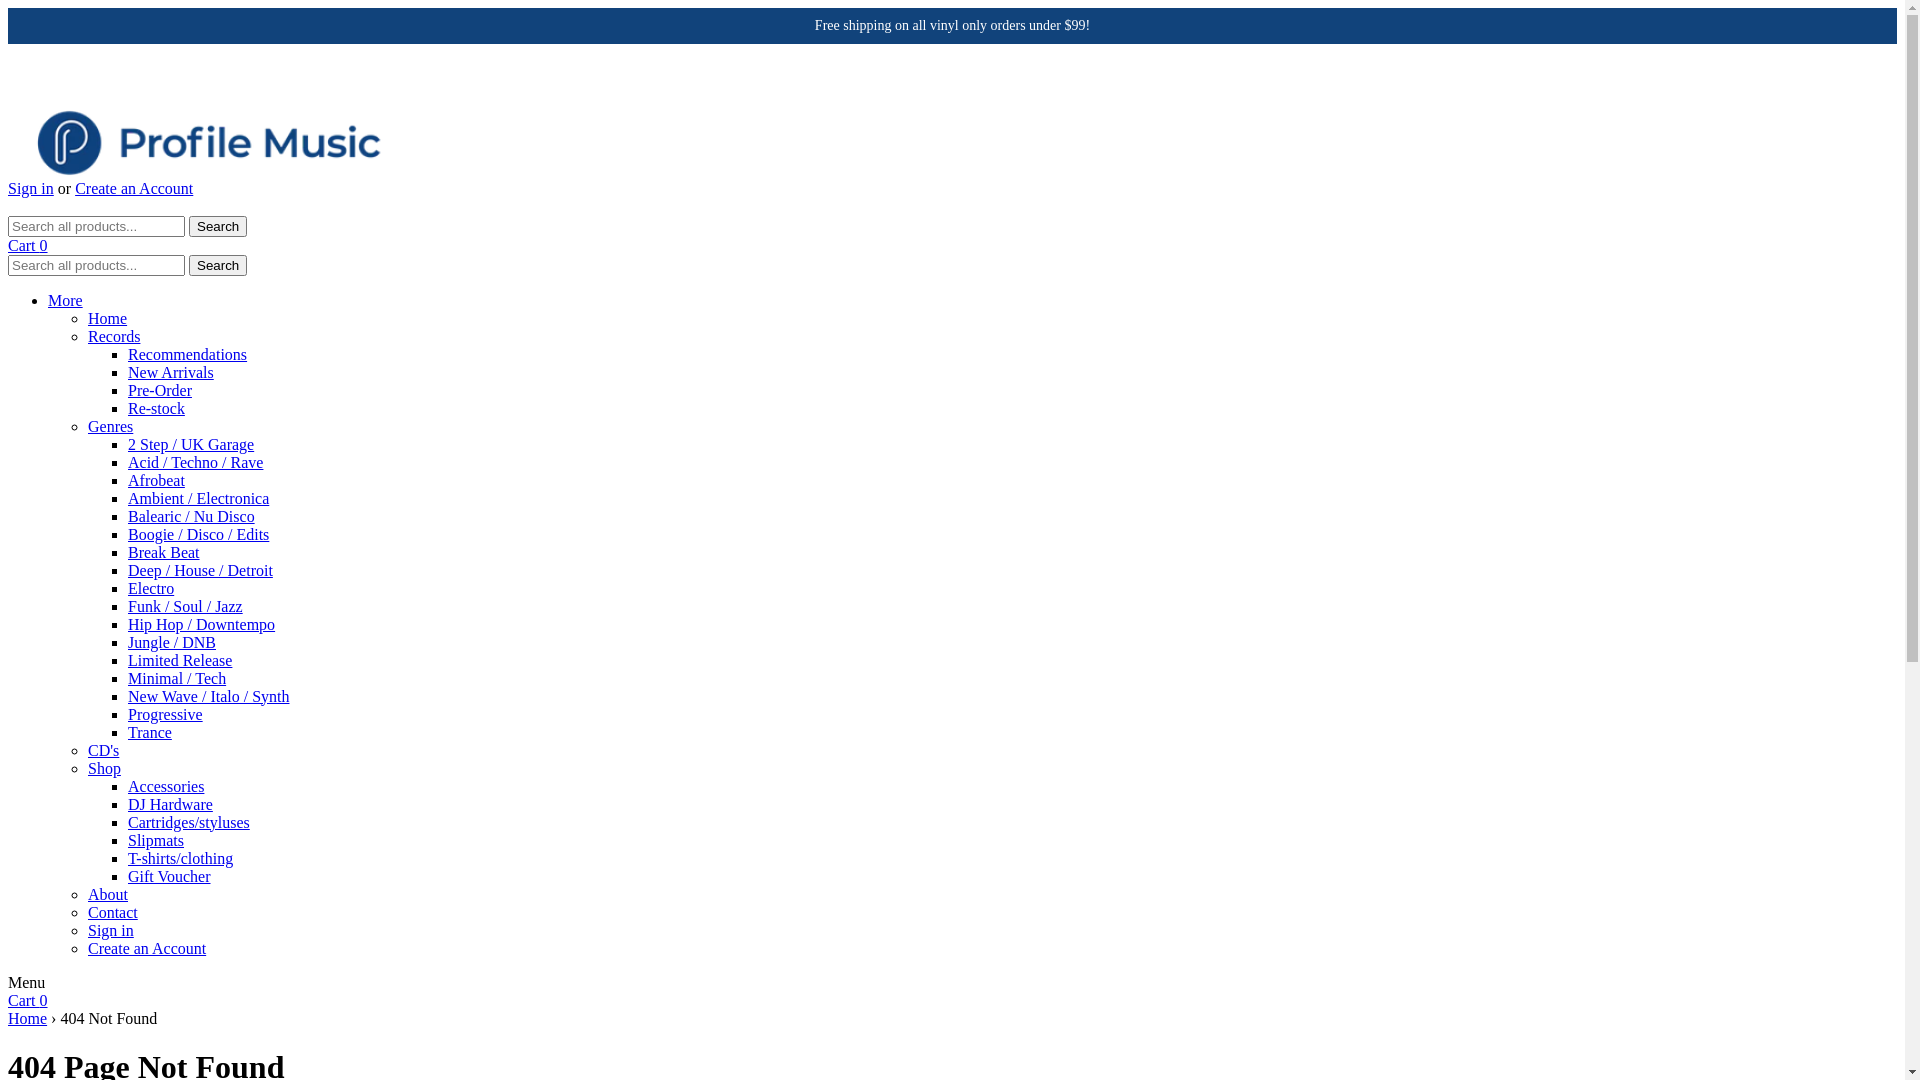  I want to click on Limited Release, so click(180, 660).